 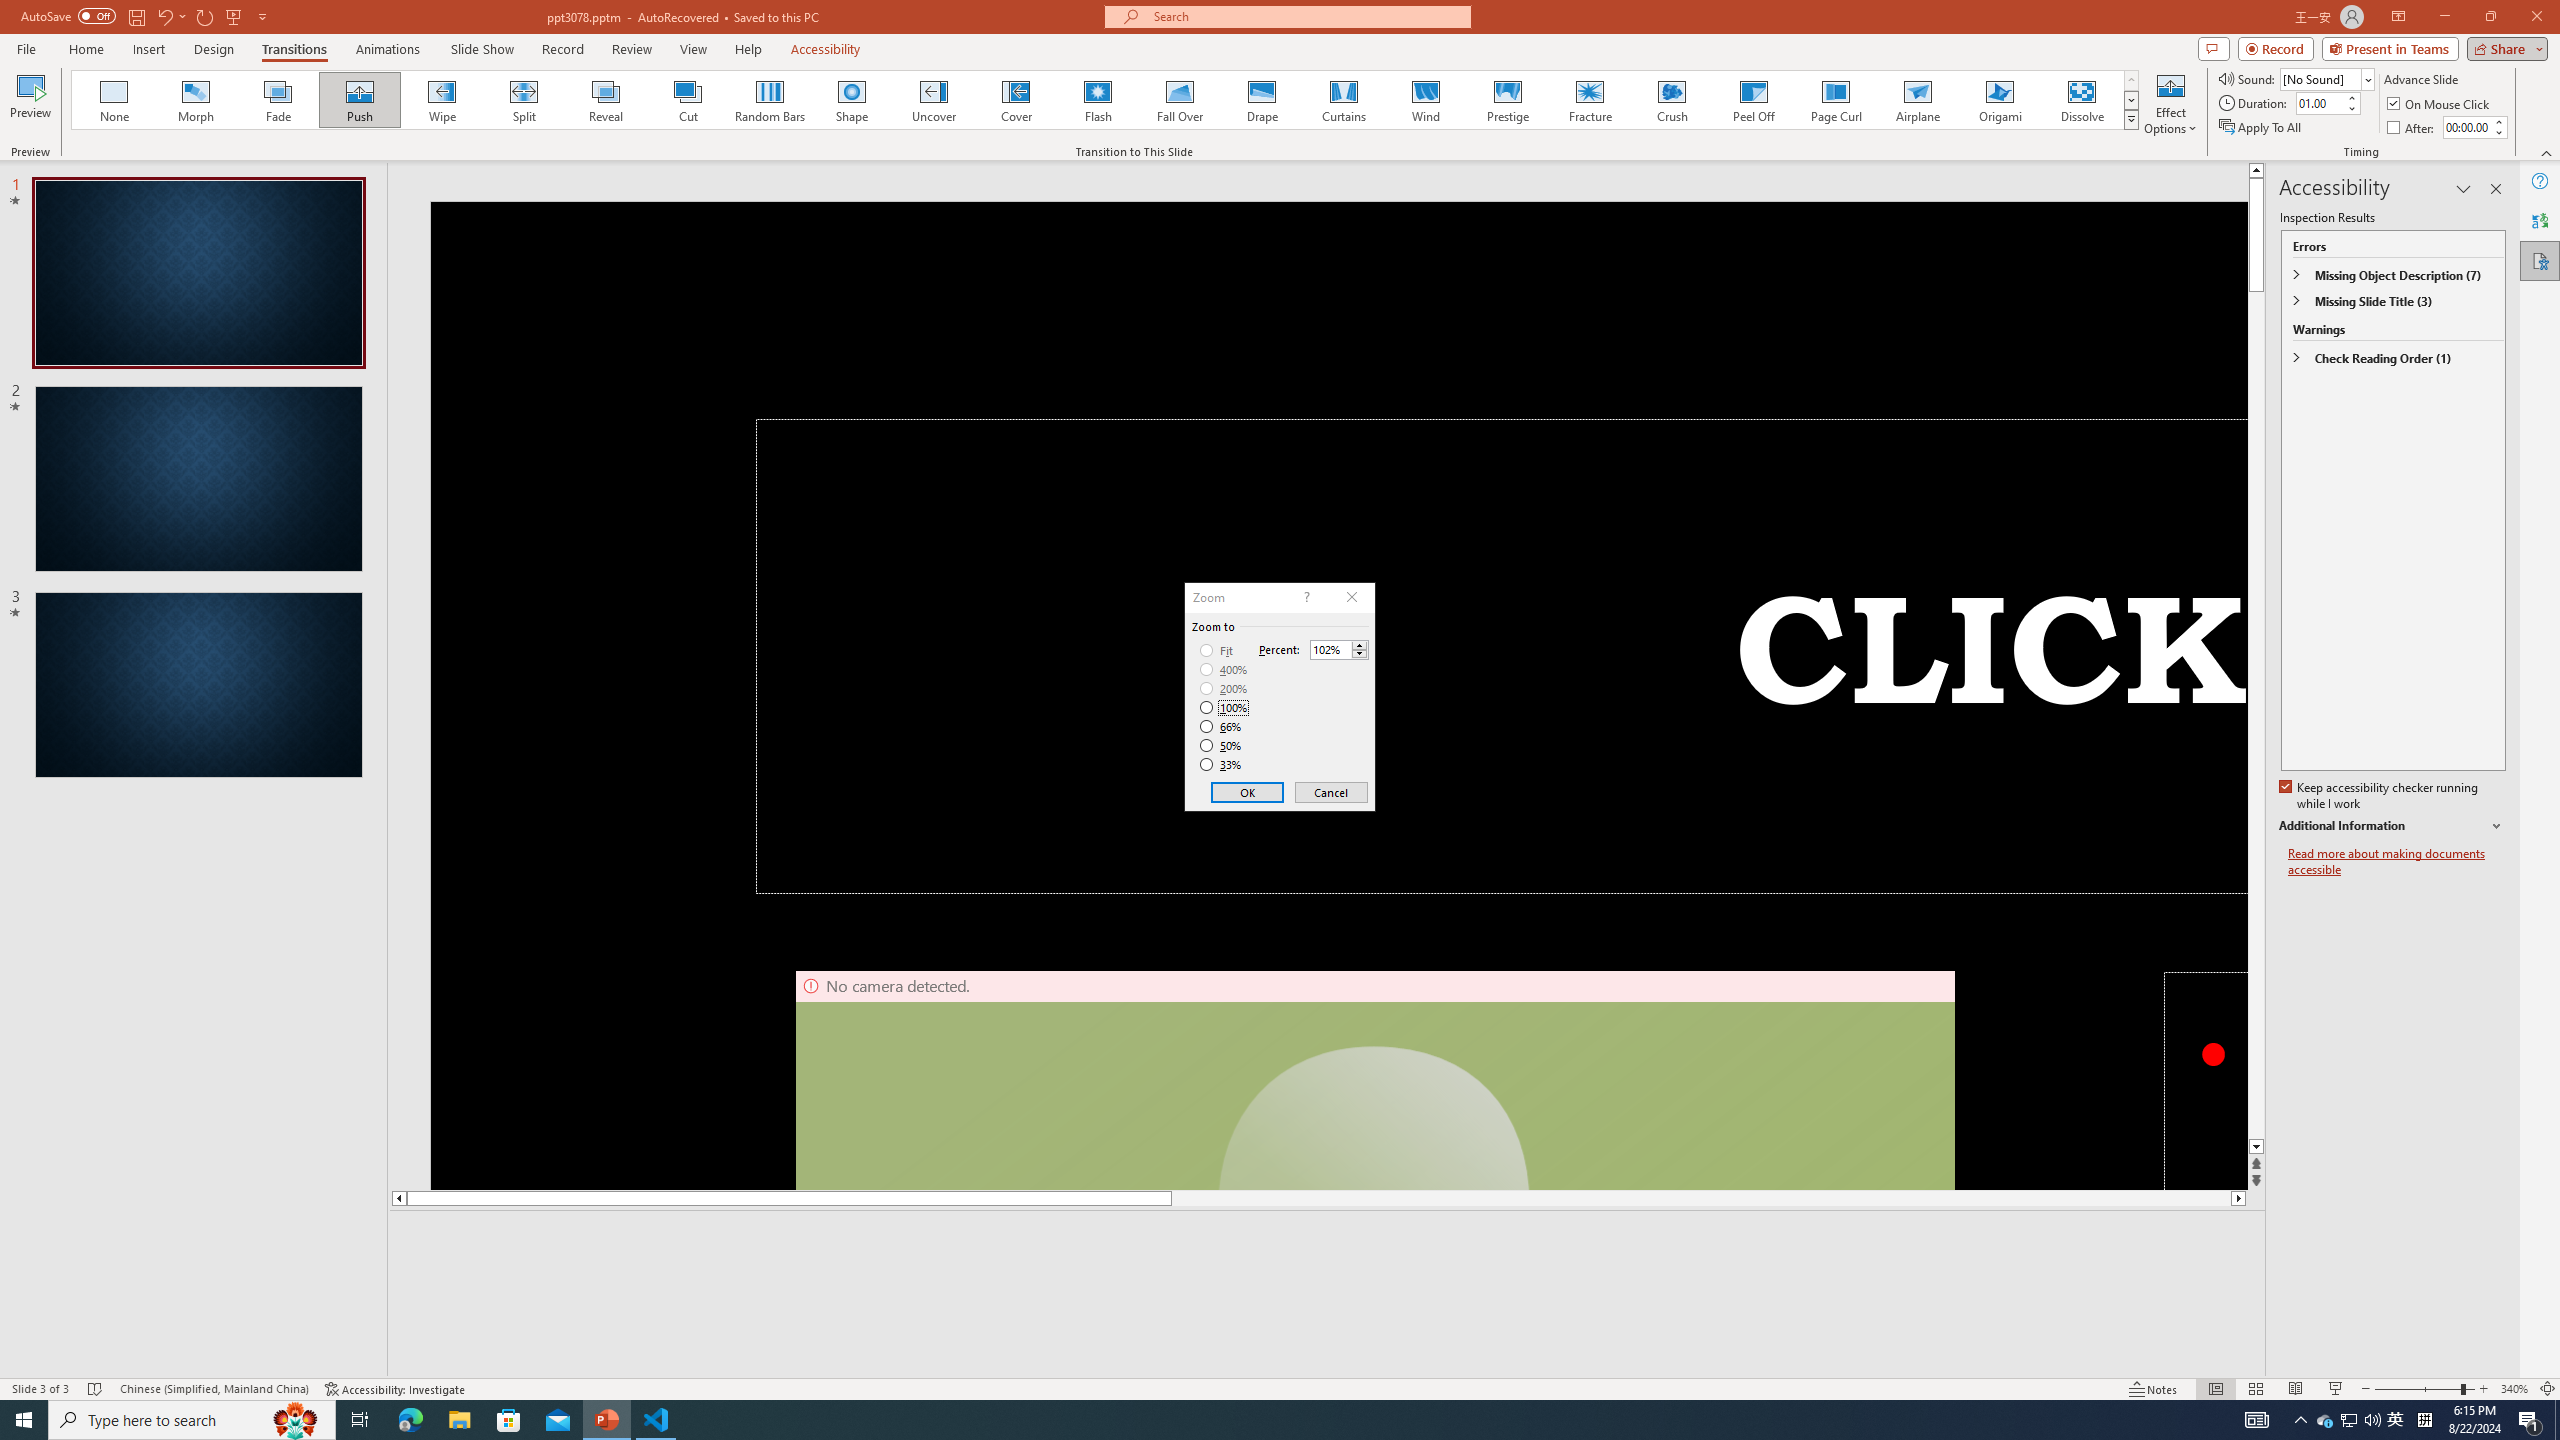 What do you see at coordinates (2557, 1420) in the screenshot?
I see `Action Center, 1 new notification` at bounding box center [2557, 1420].